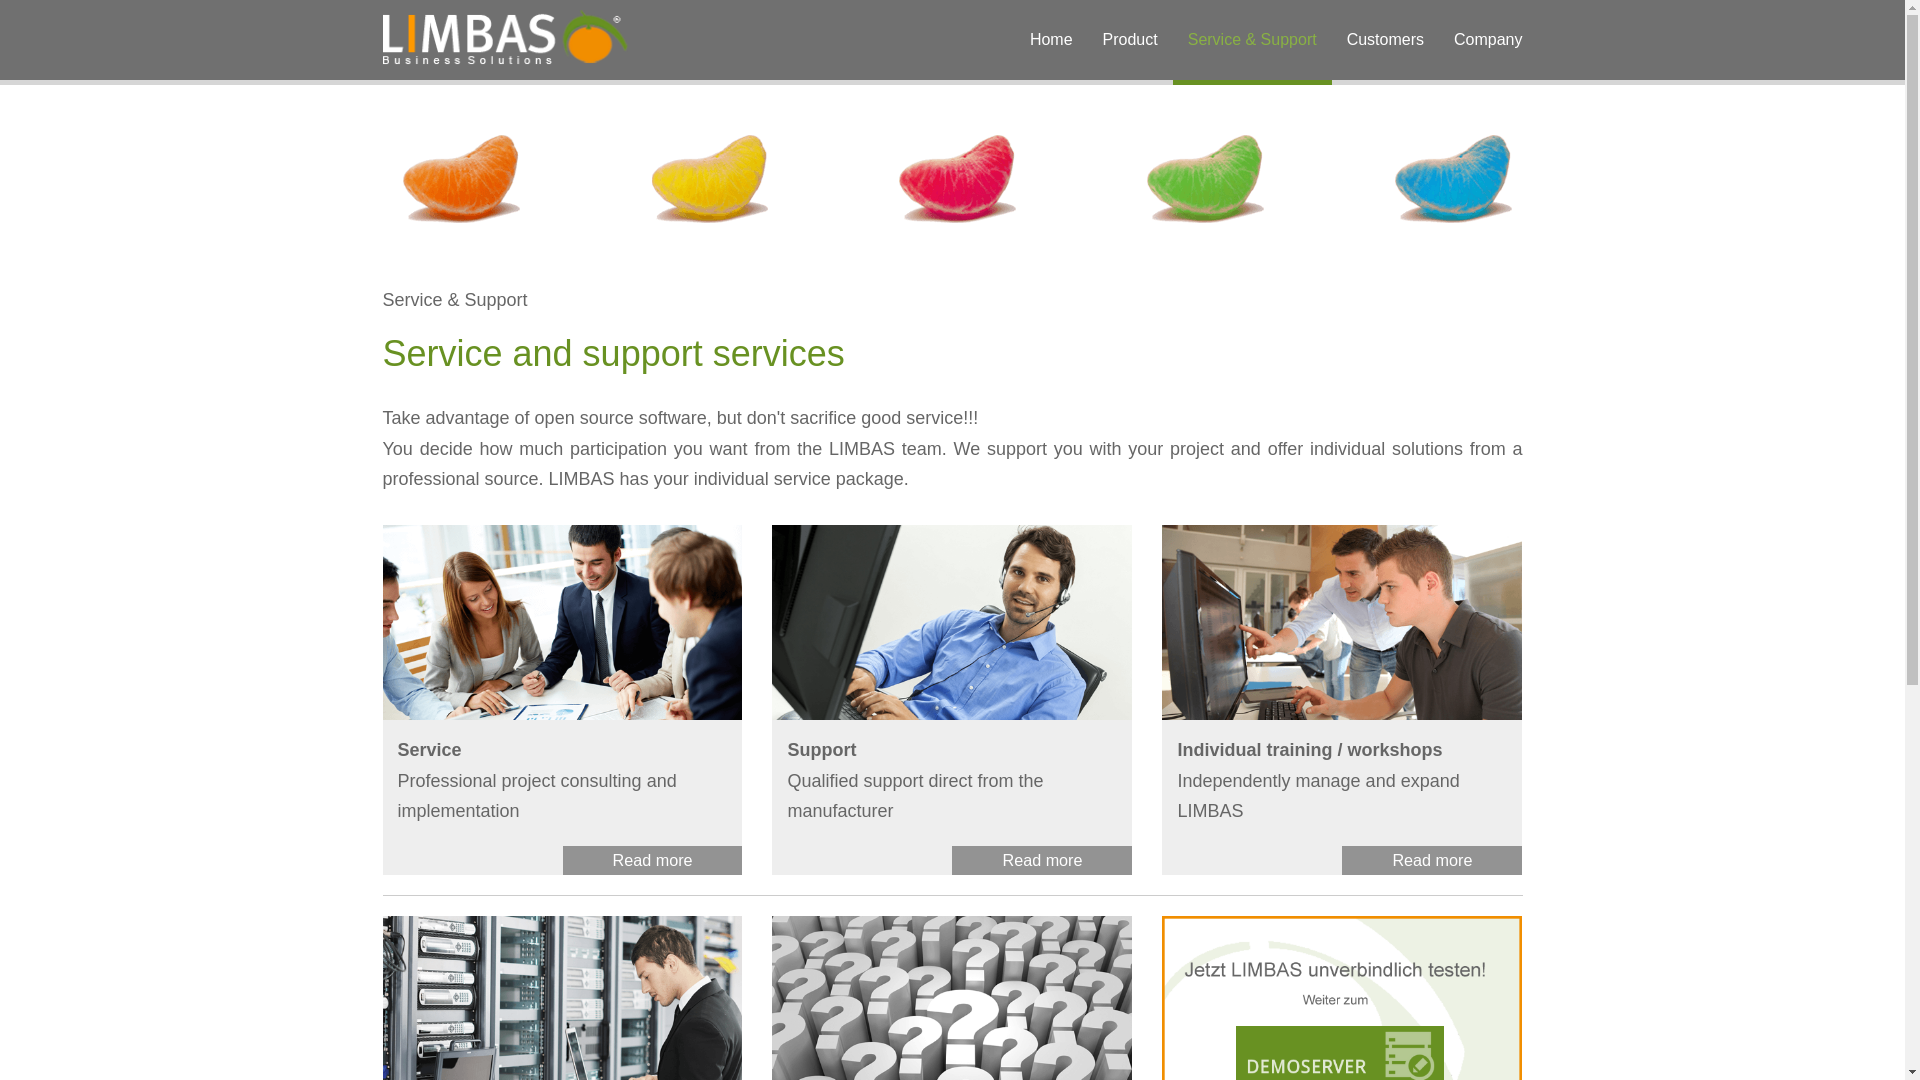  Describe the element at coordinates (1042, 860) in the screenshot. I see `Read more` at that location.